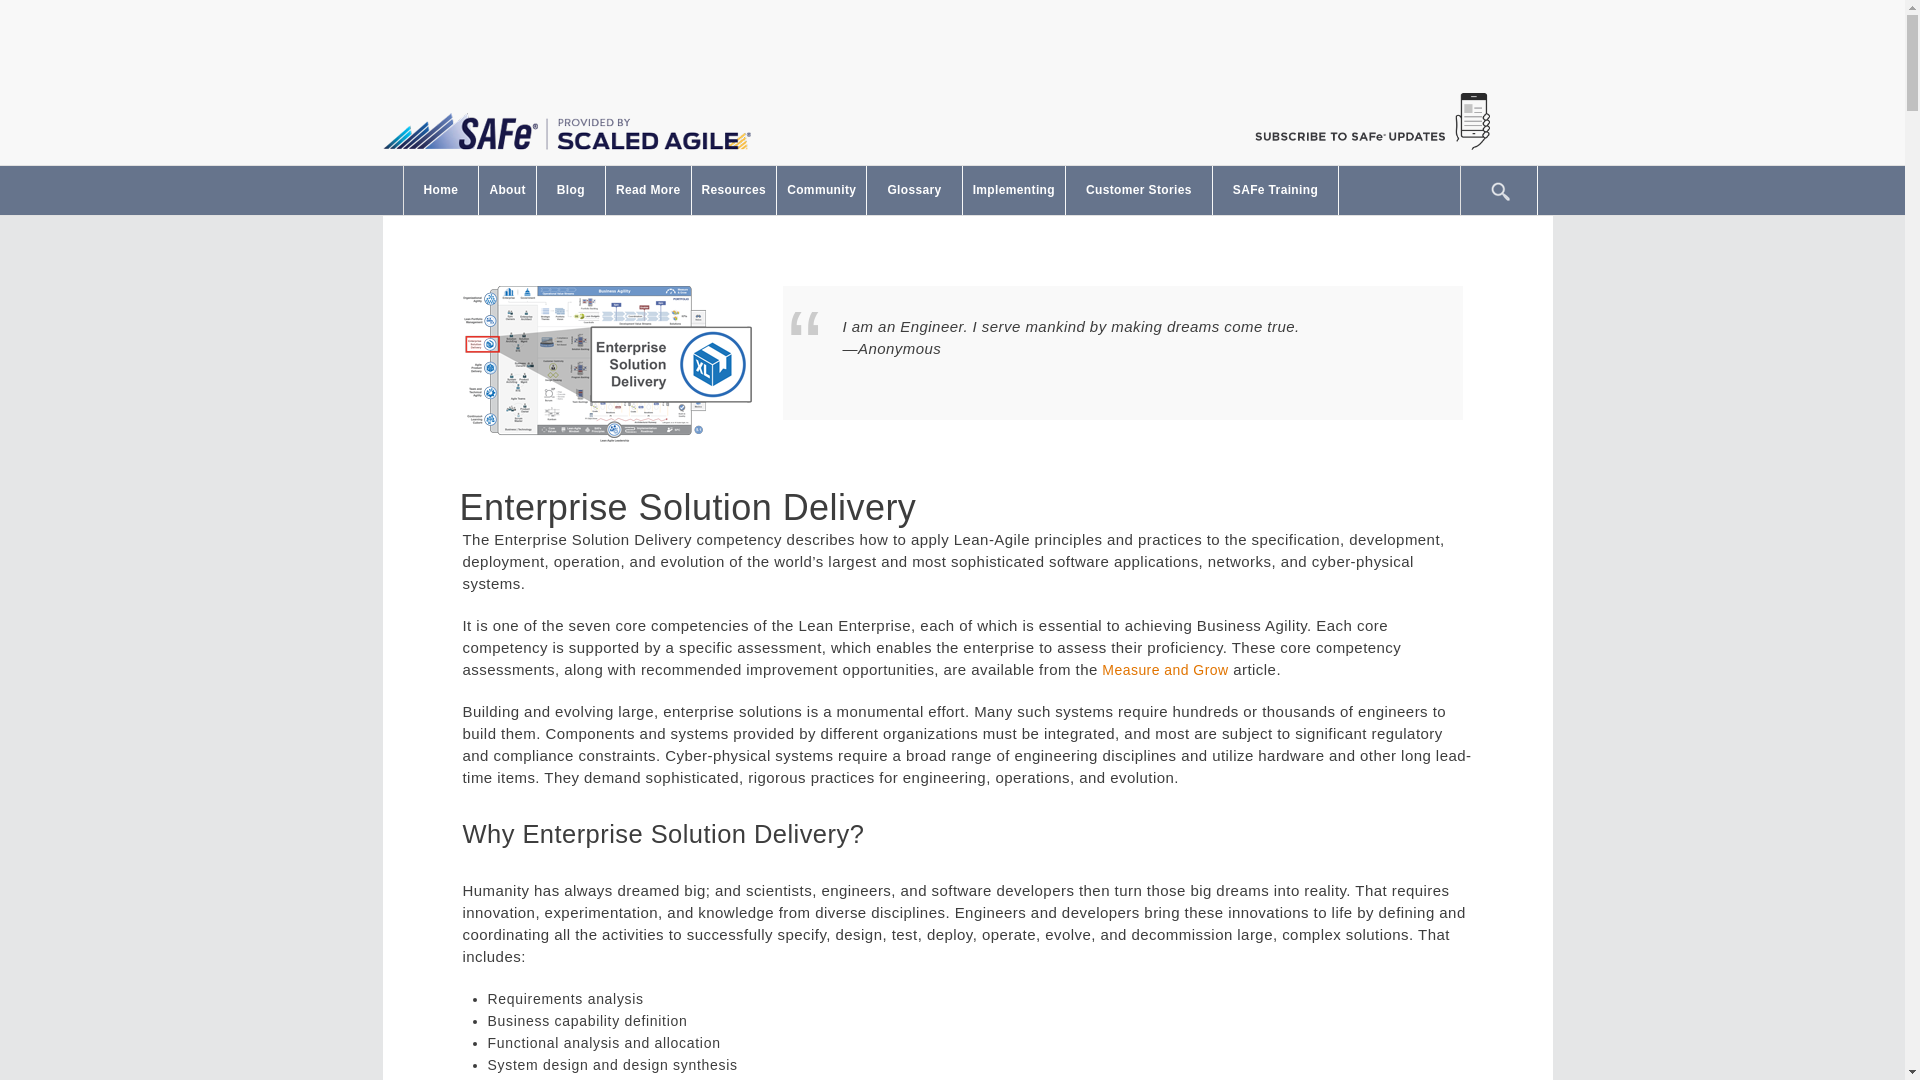 This screenshot has width=1920, height=1080. What do you see at coordinates (1138, 190) in the screenshot?
I see `Customer Stories` at bounding box center [1138, 190].